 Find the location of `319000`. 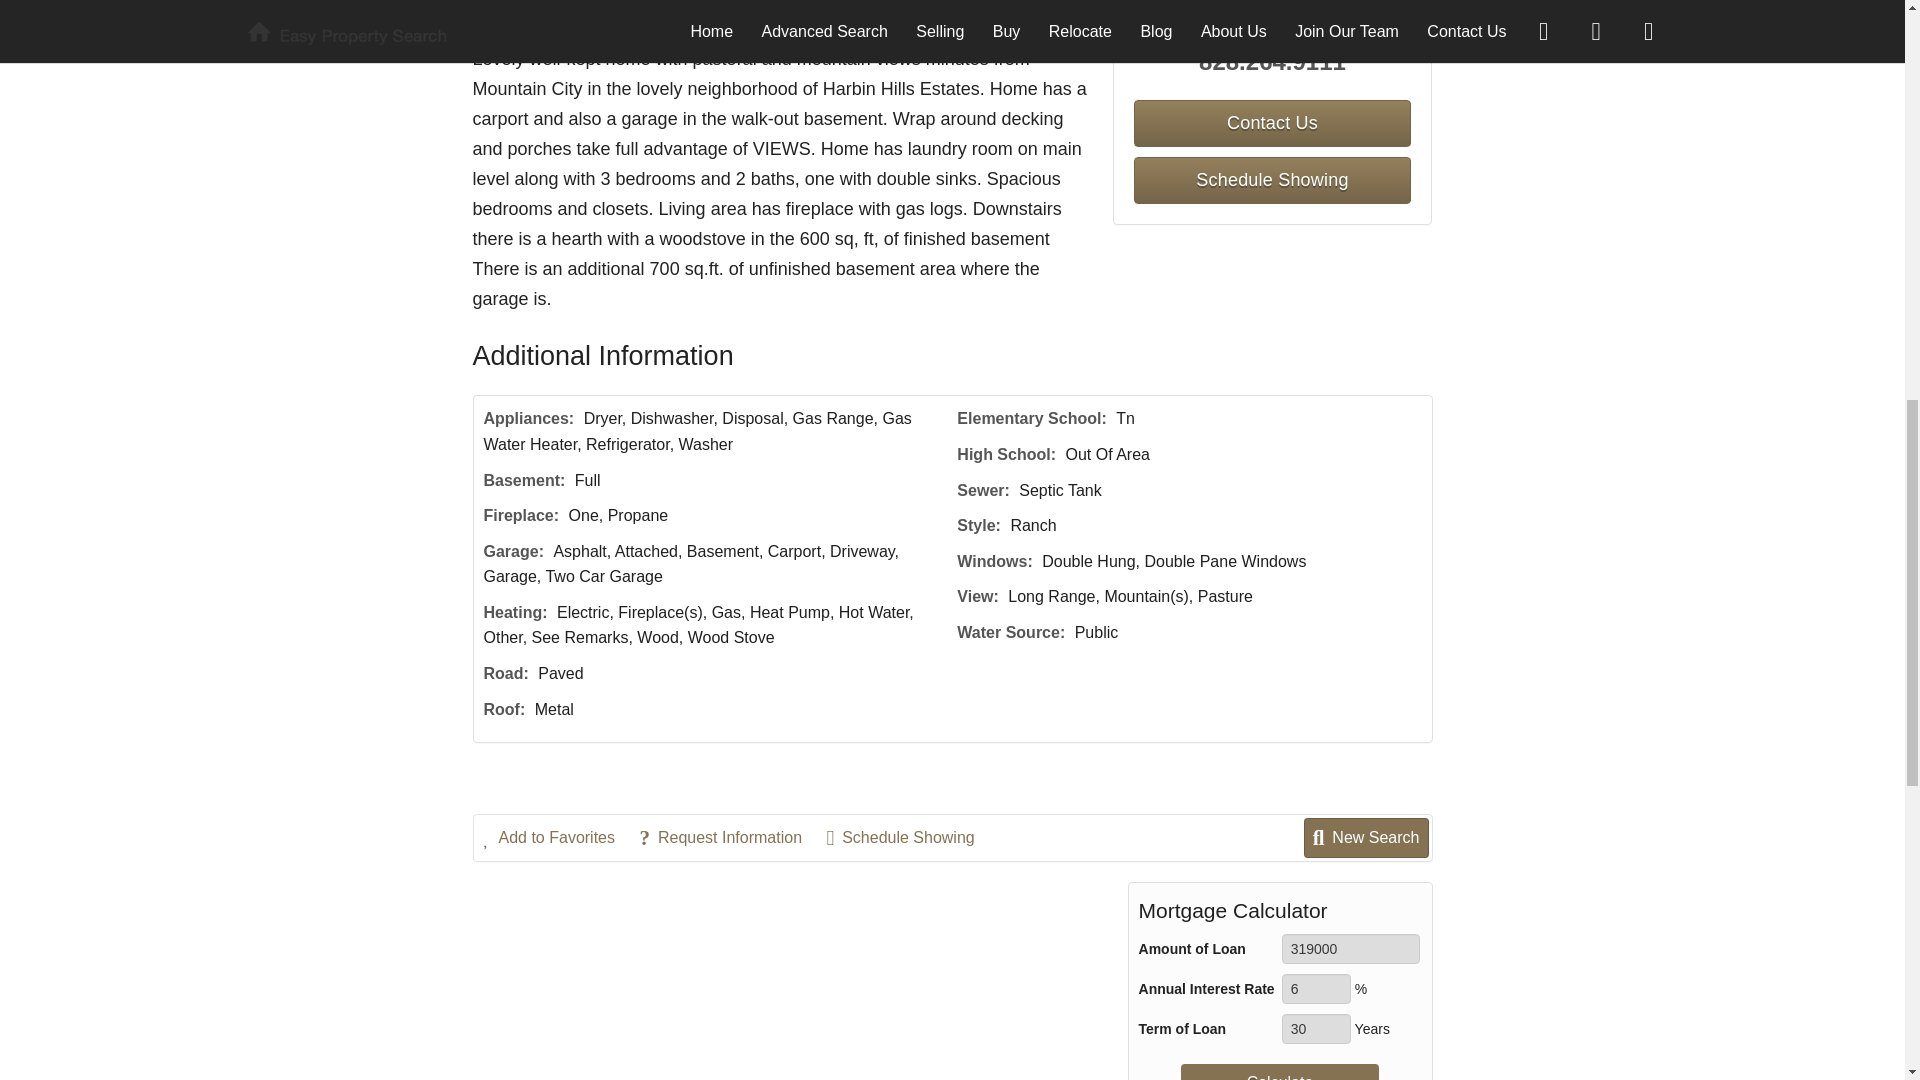

319000 is located at coordinates (1351, 949).